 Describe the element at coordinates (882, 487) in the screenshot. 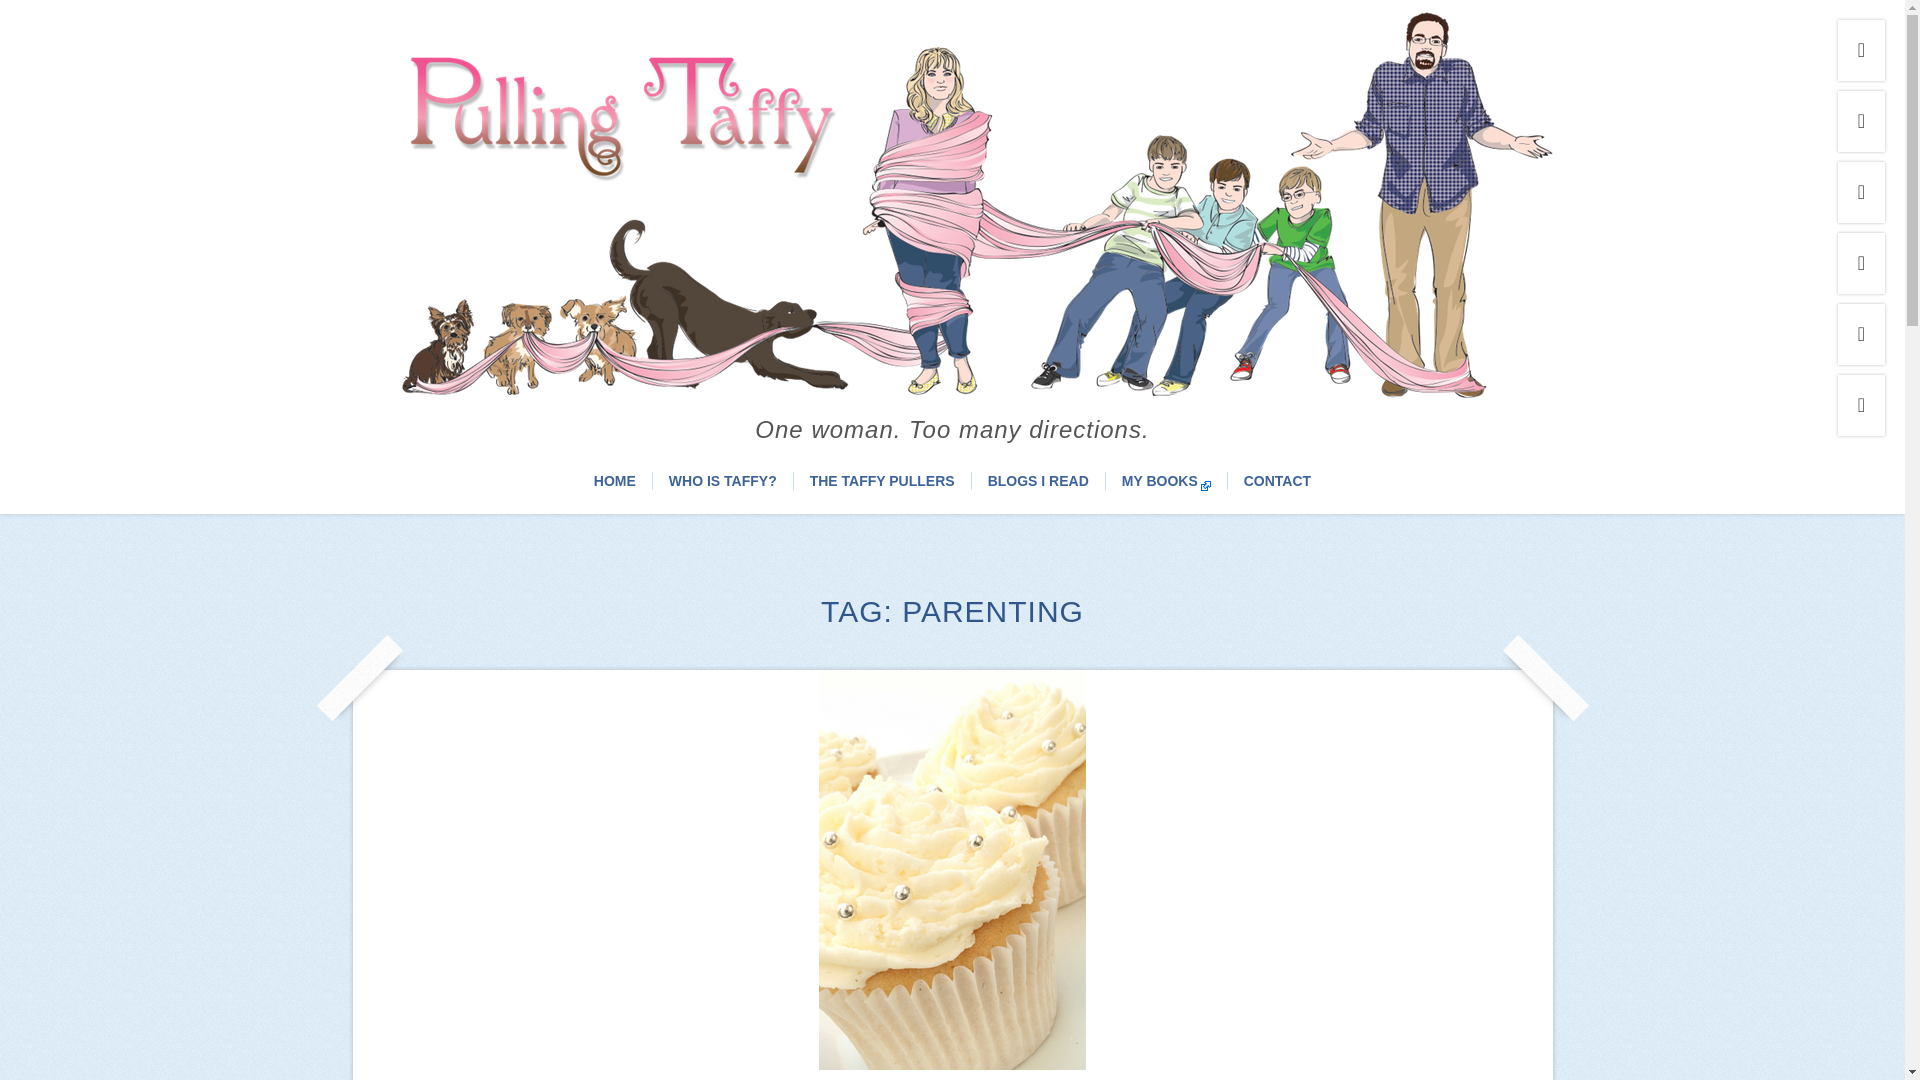

I see `THE TAFFY PULLERS` at that location.